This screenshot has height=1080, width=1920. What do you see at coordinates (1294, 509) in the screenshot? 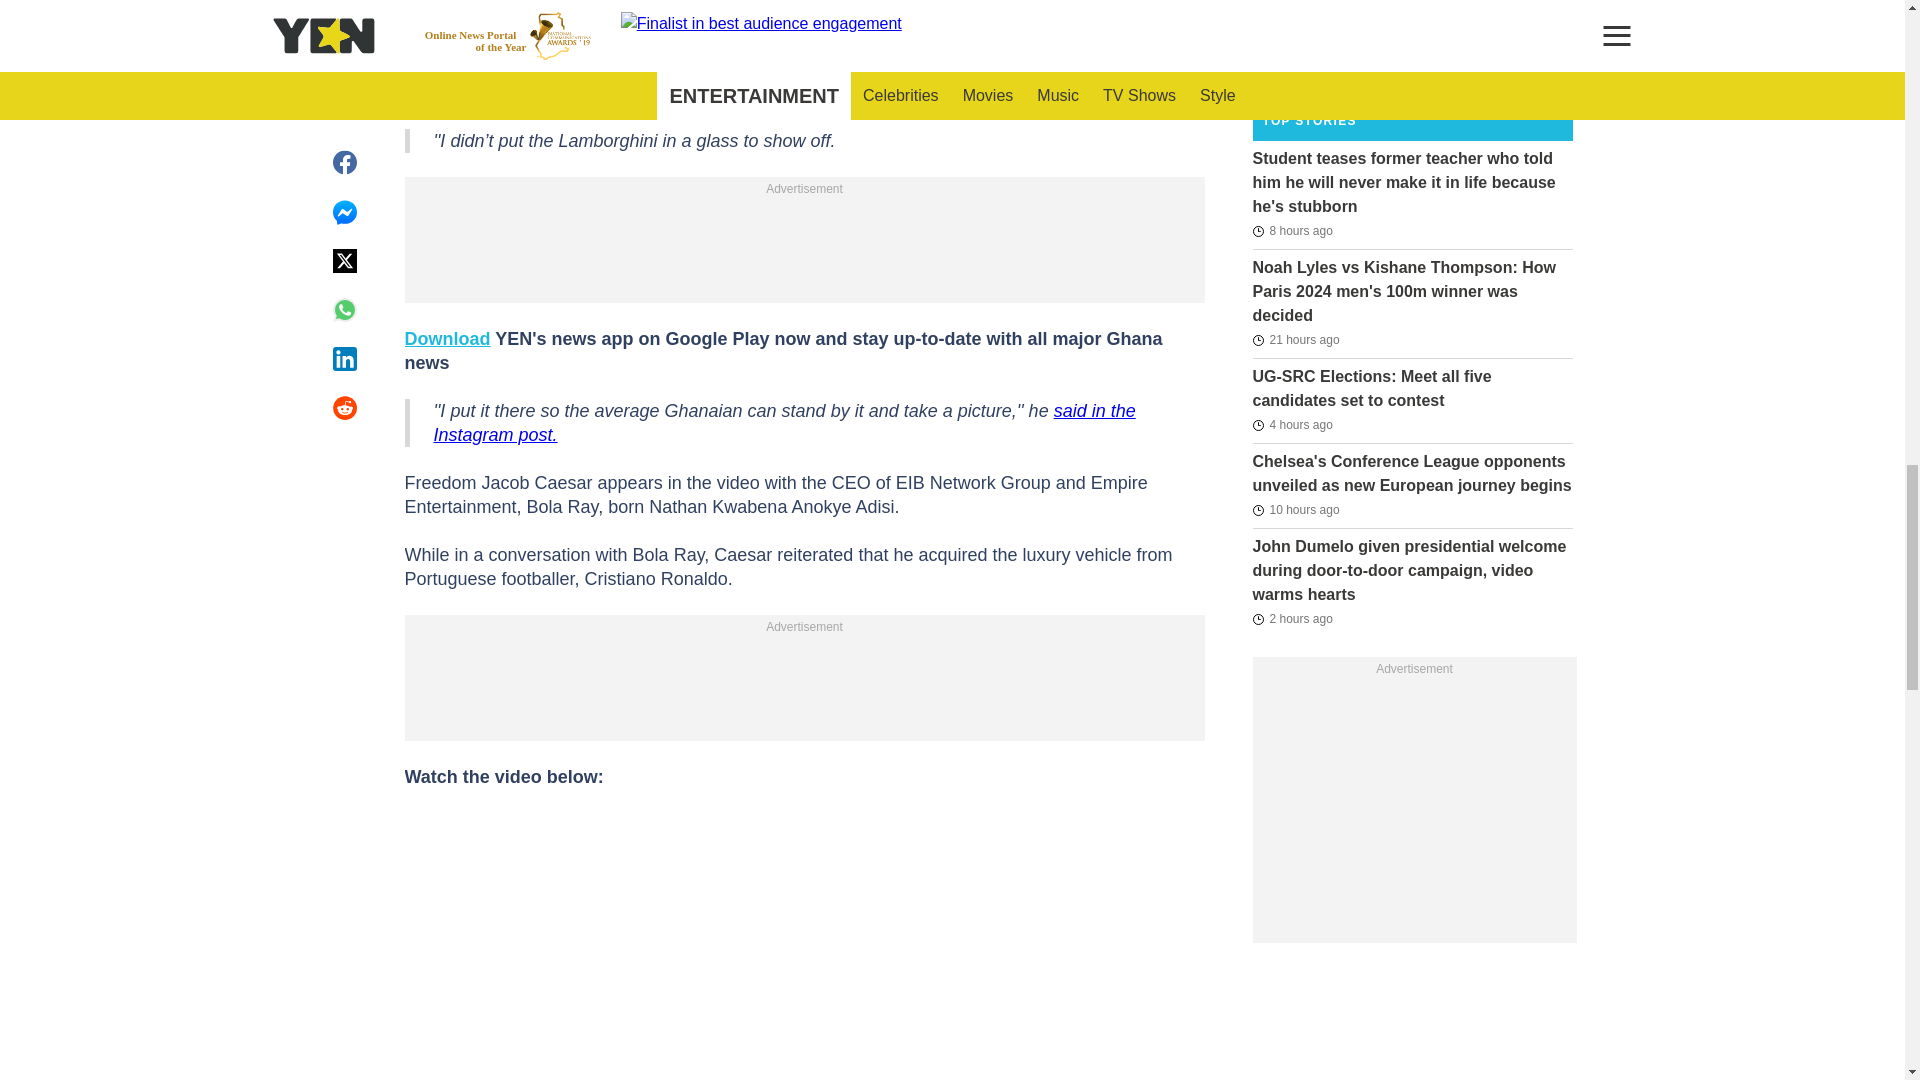
I see `2024-08-06T08:58:17Z` at bounding box center [1294, 509].